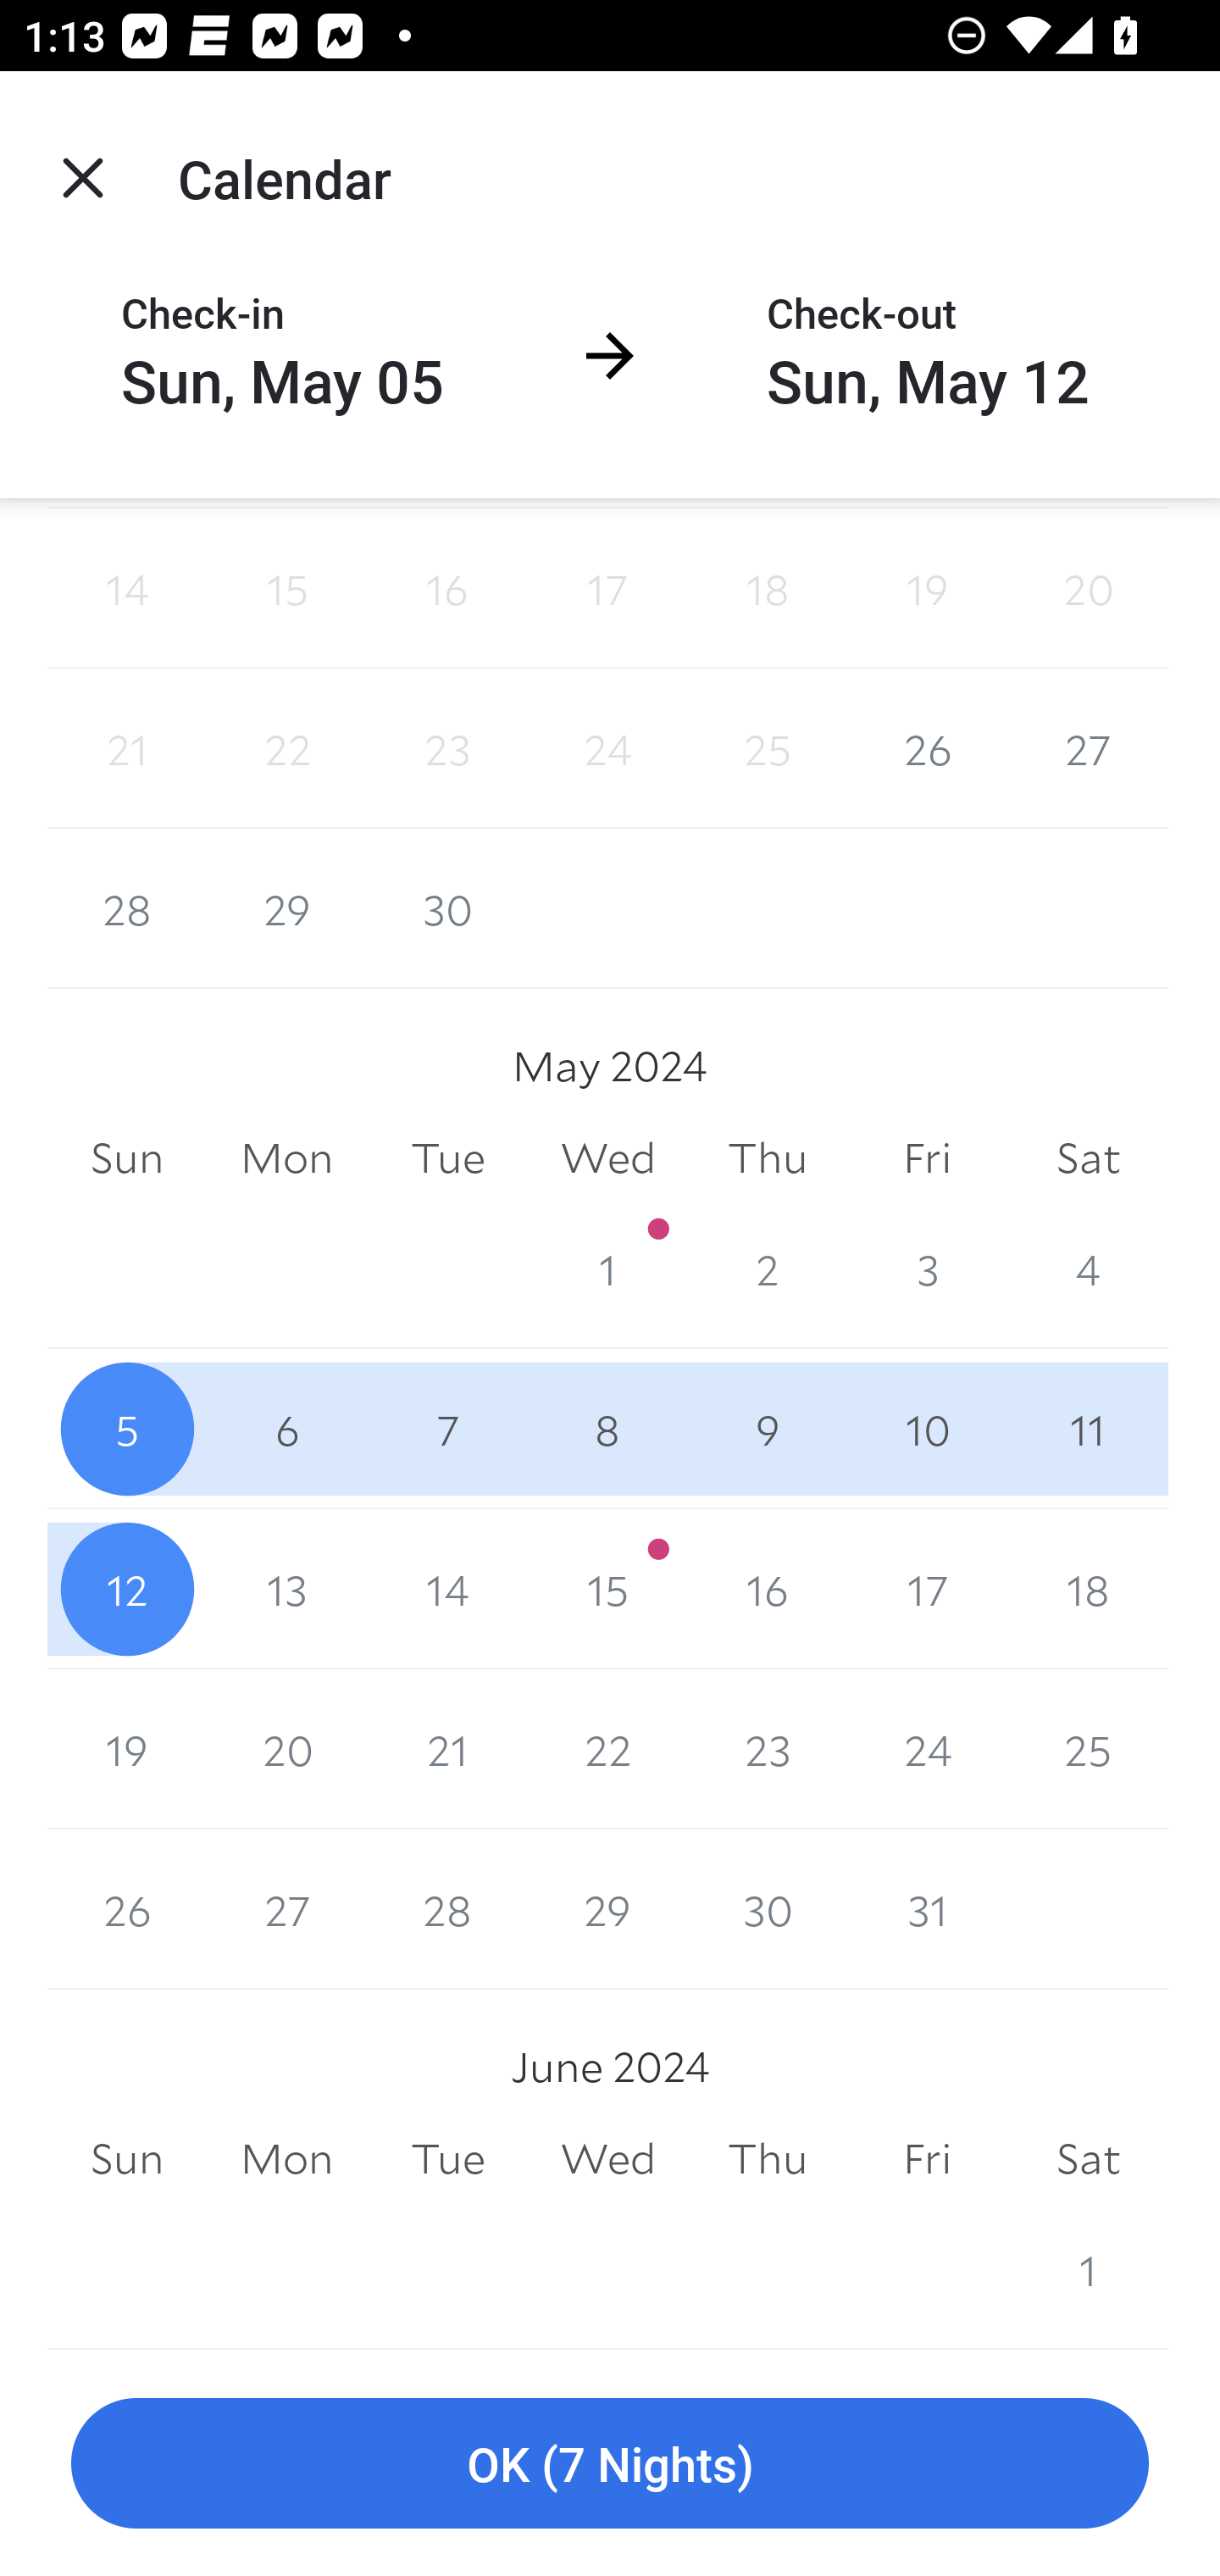 This screenshot has height=2576, width=1220. What do you see at coordinates (1088, 1159) in the screenshot?
I see `Sat` at bounding box center [1088, 1159].